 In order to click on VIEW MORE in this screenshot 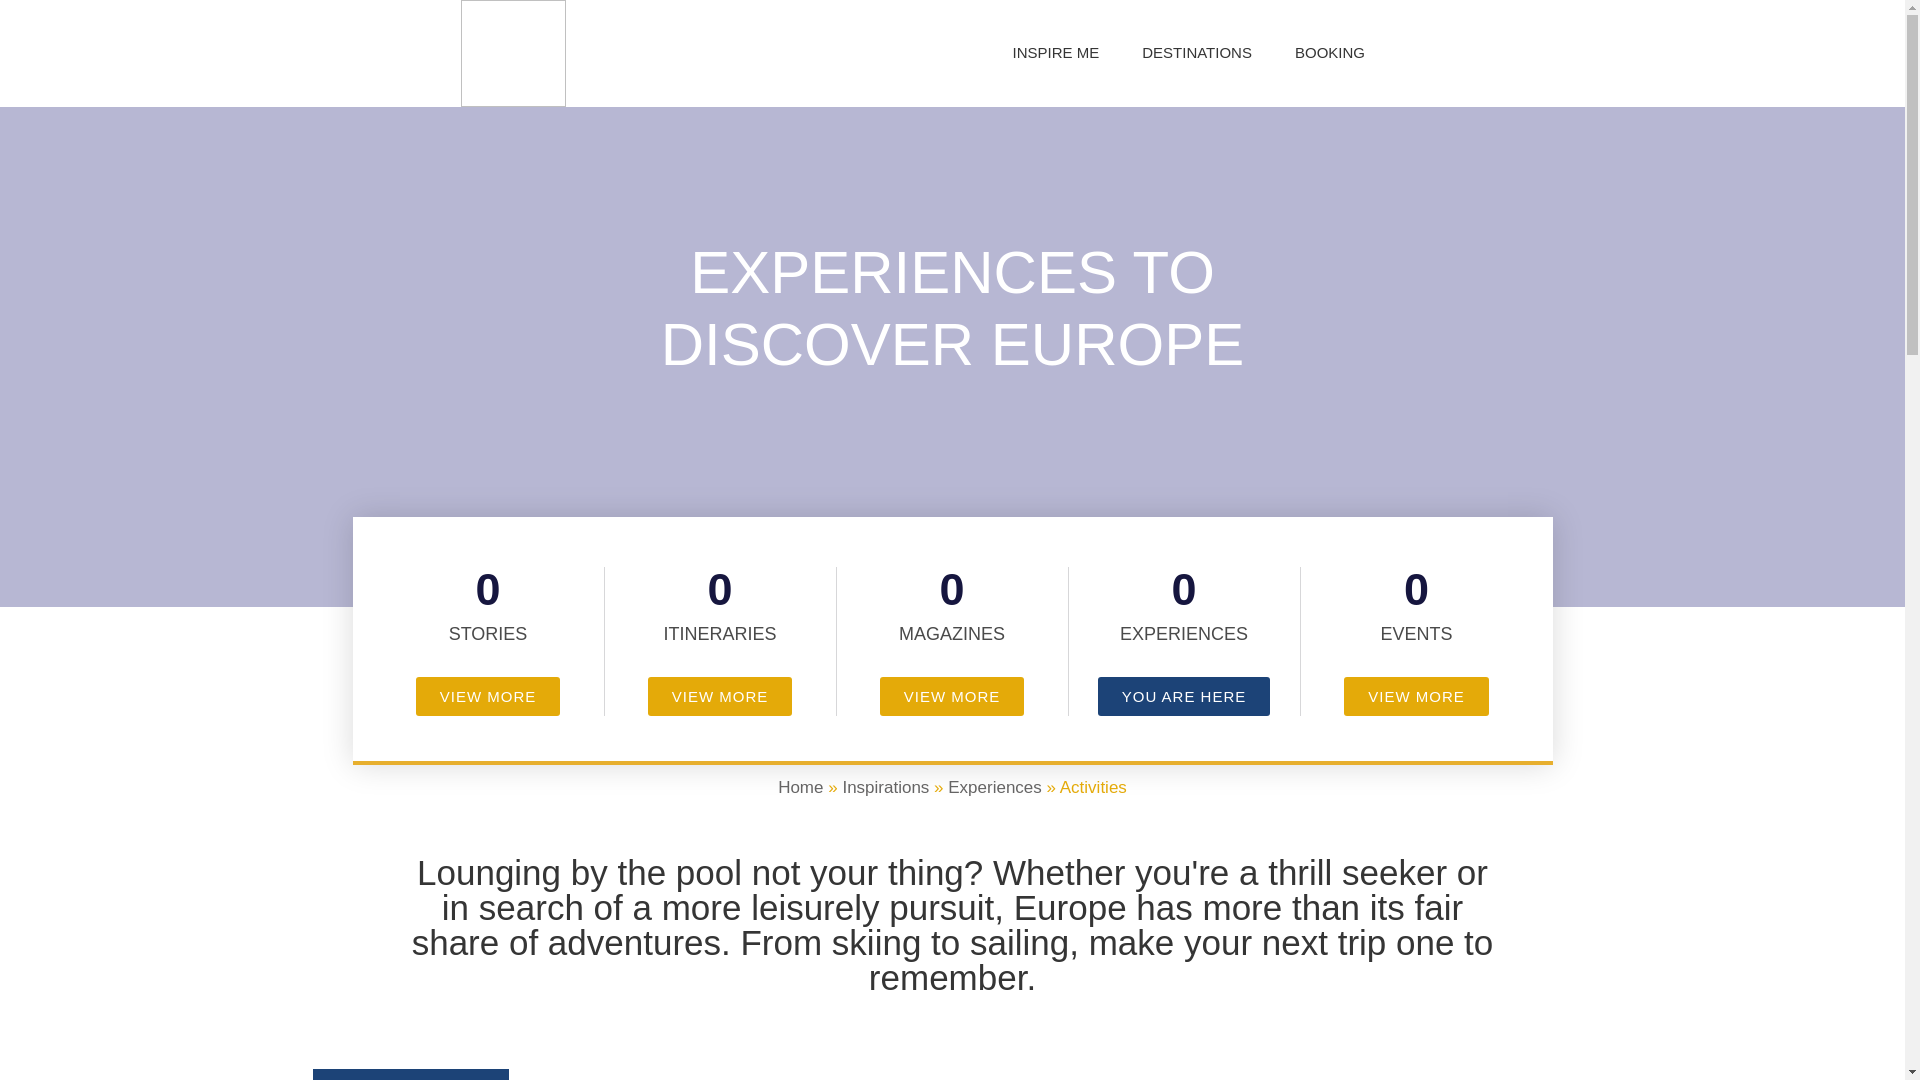, I will do `click(952, 696)`.